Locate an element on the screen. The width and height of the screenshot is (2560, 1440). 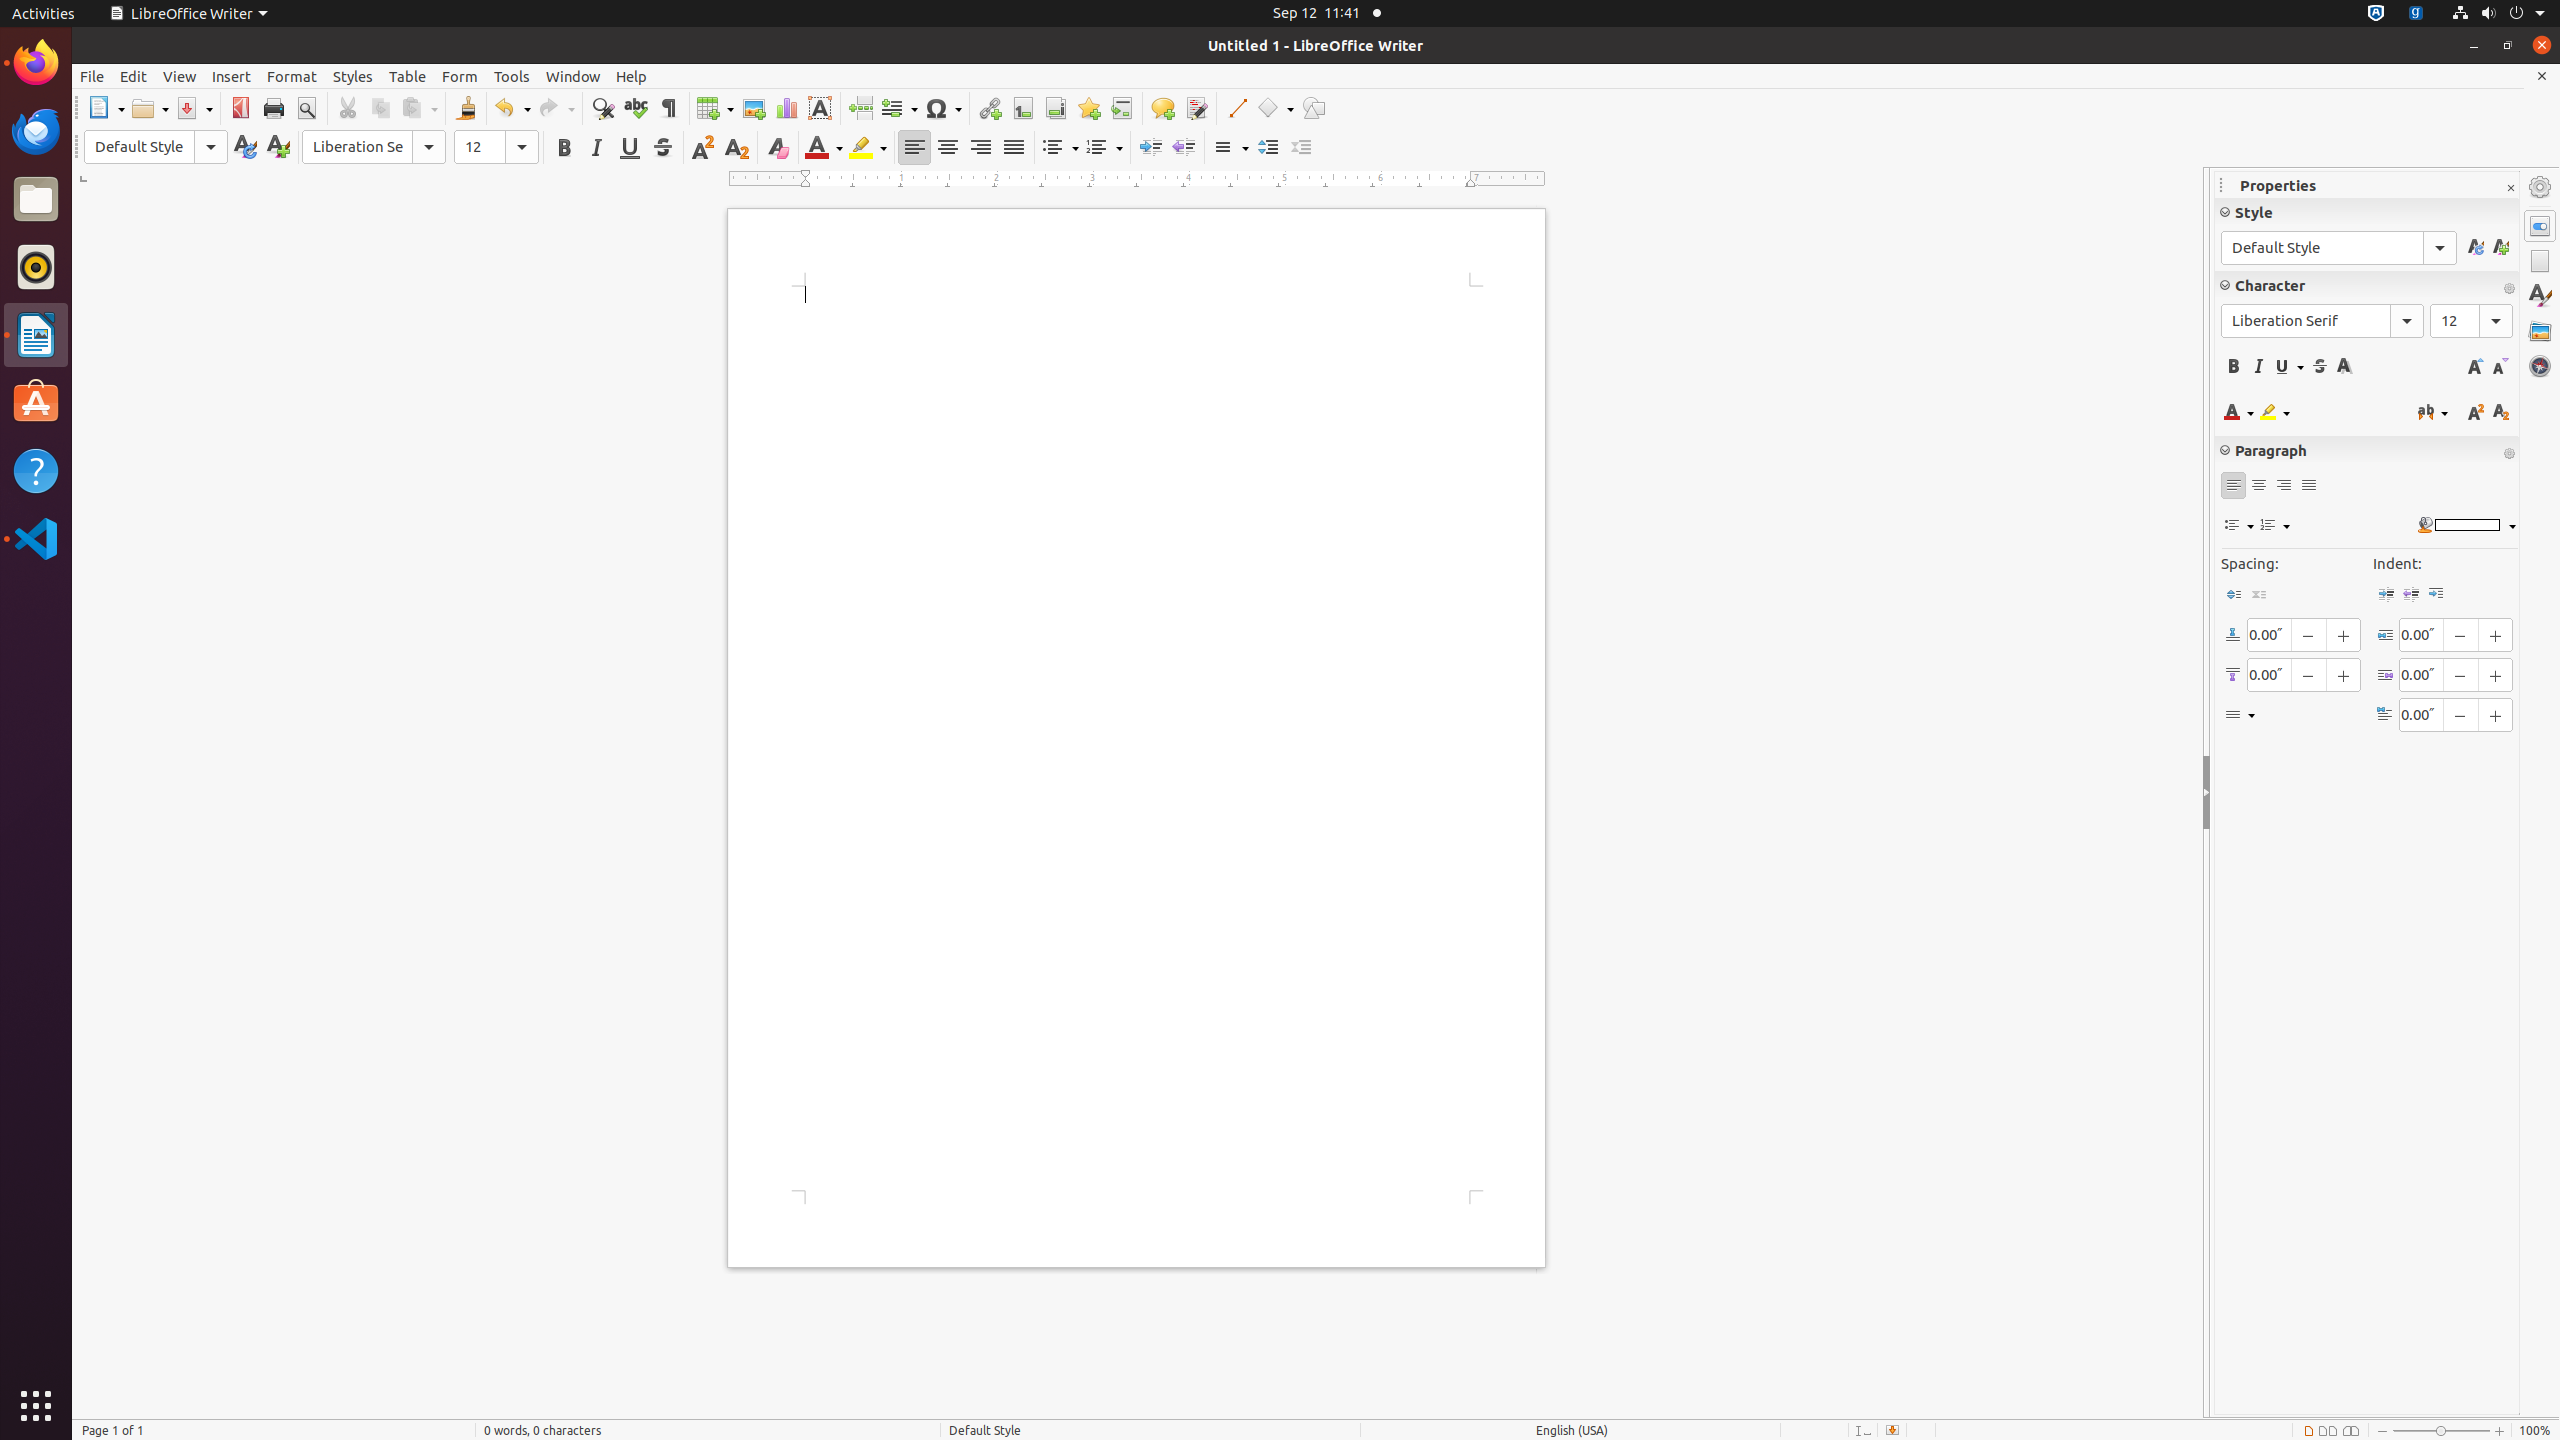
Rhythmbox is located at coordinates (36, 267).